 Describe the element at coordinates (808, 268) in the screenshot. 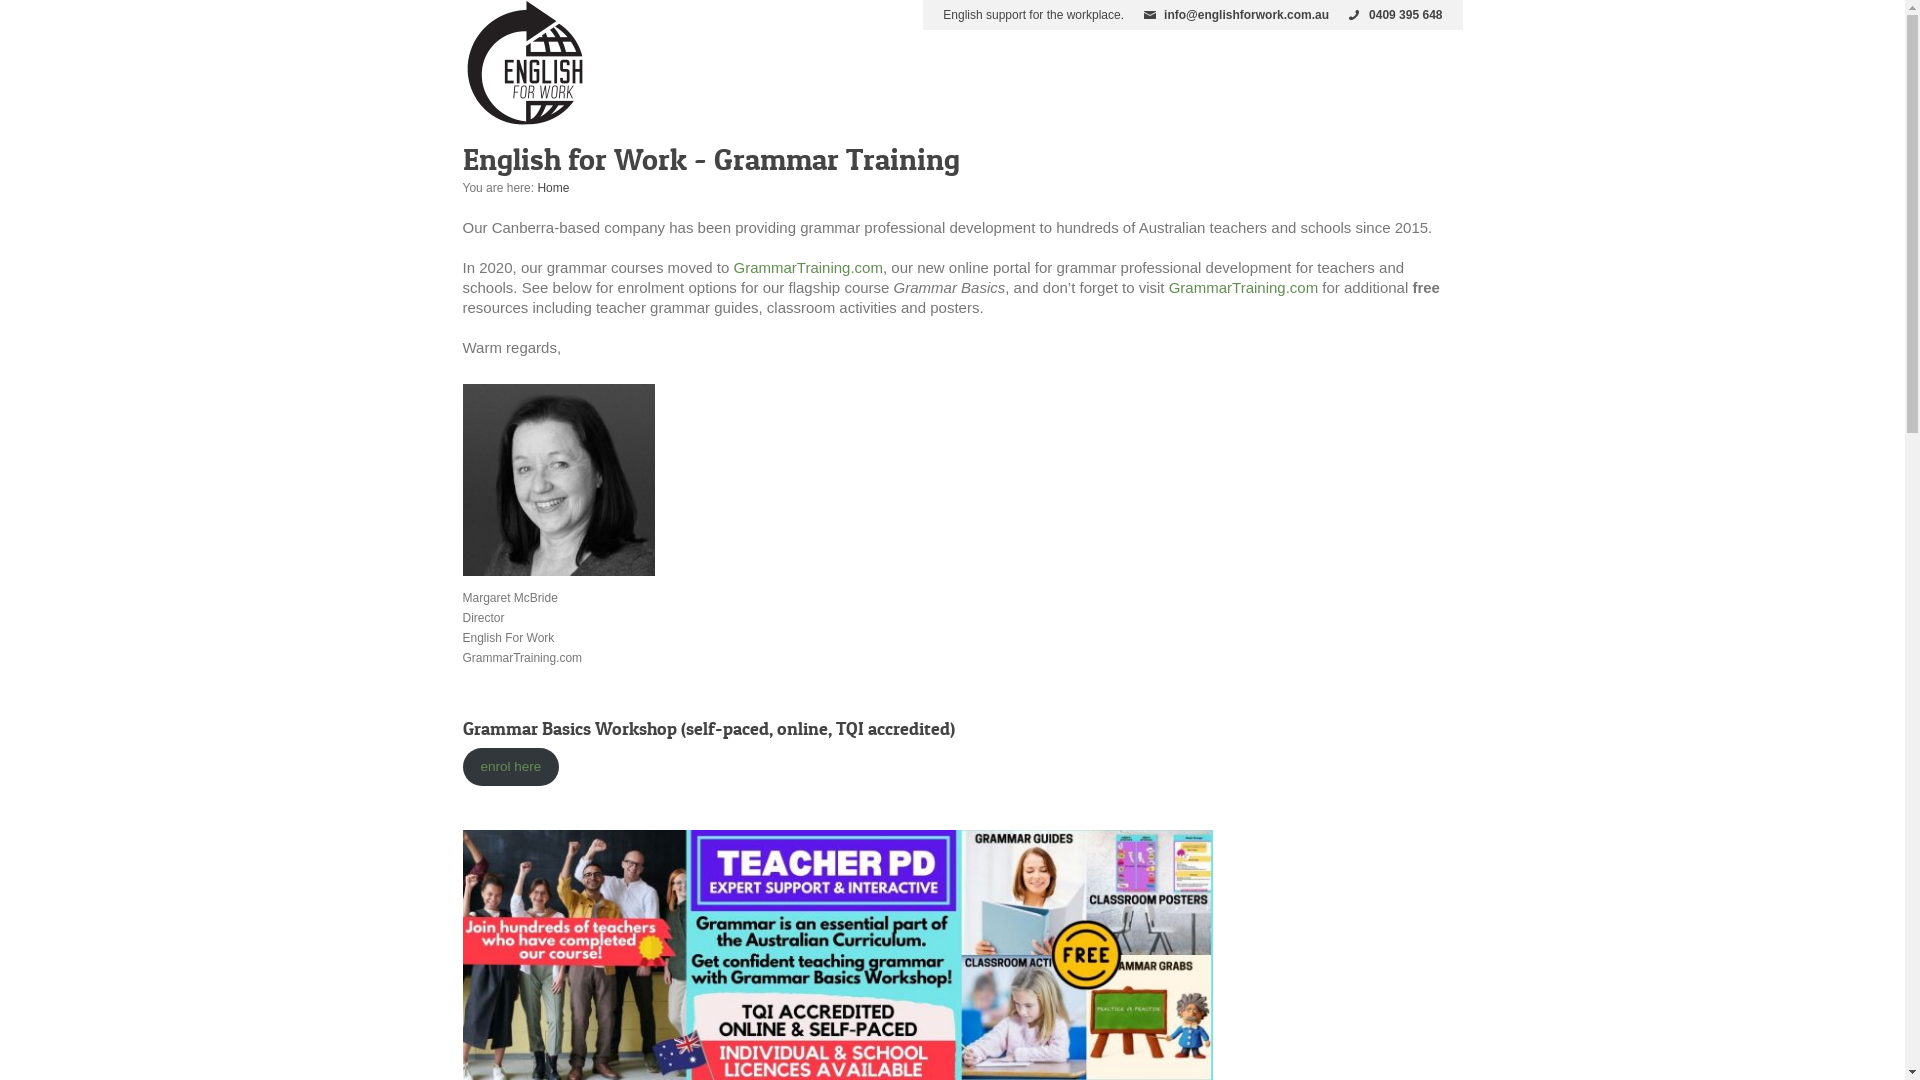

I see `GrammarTraining.com` at that location.